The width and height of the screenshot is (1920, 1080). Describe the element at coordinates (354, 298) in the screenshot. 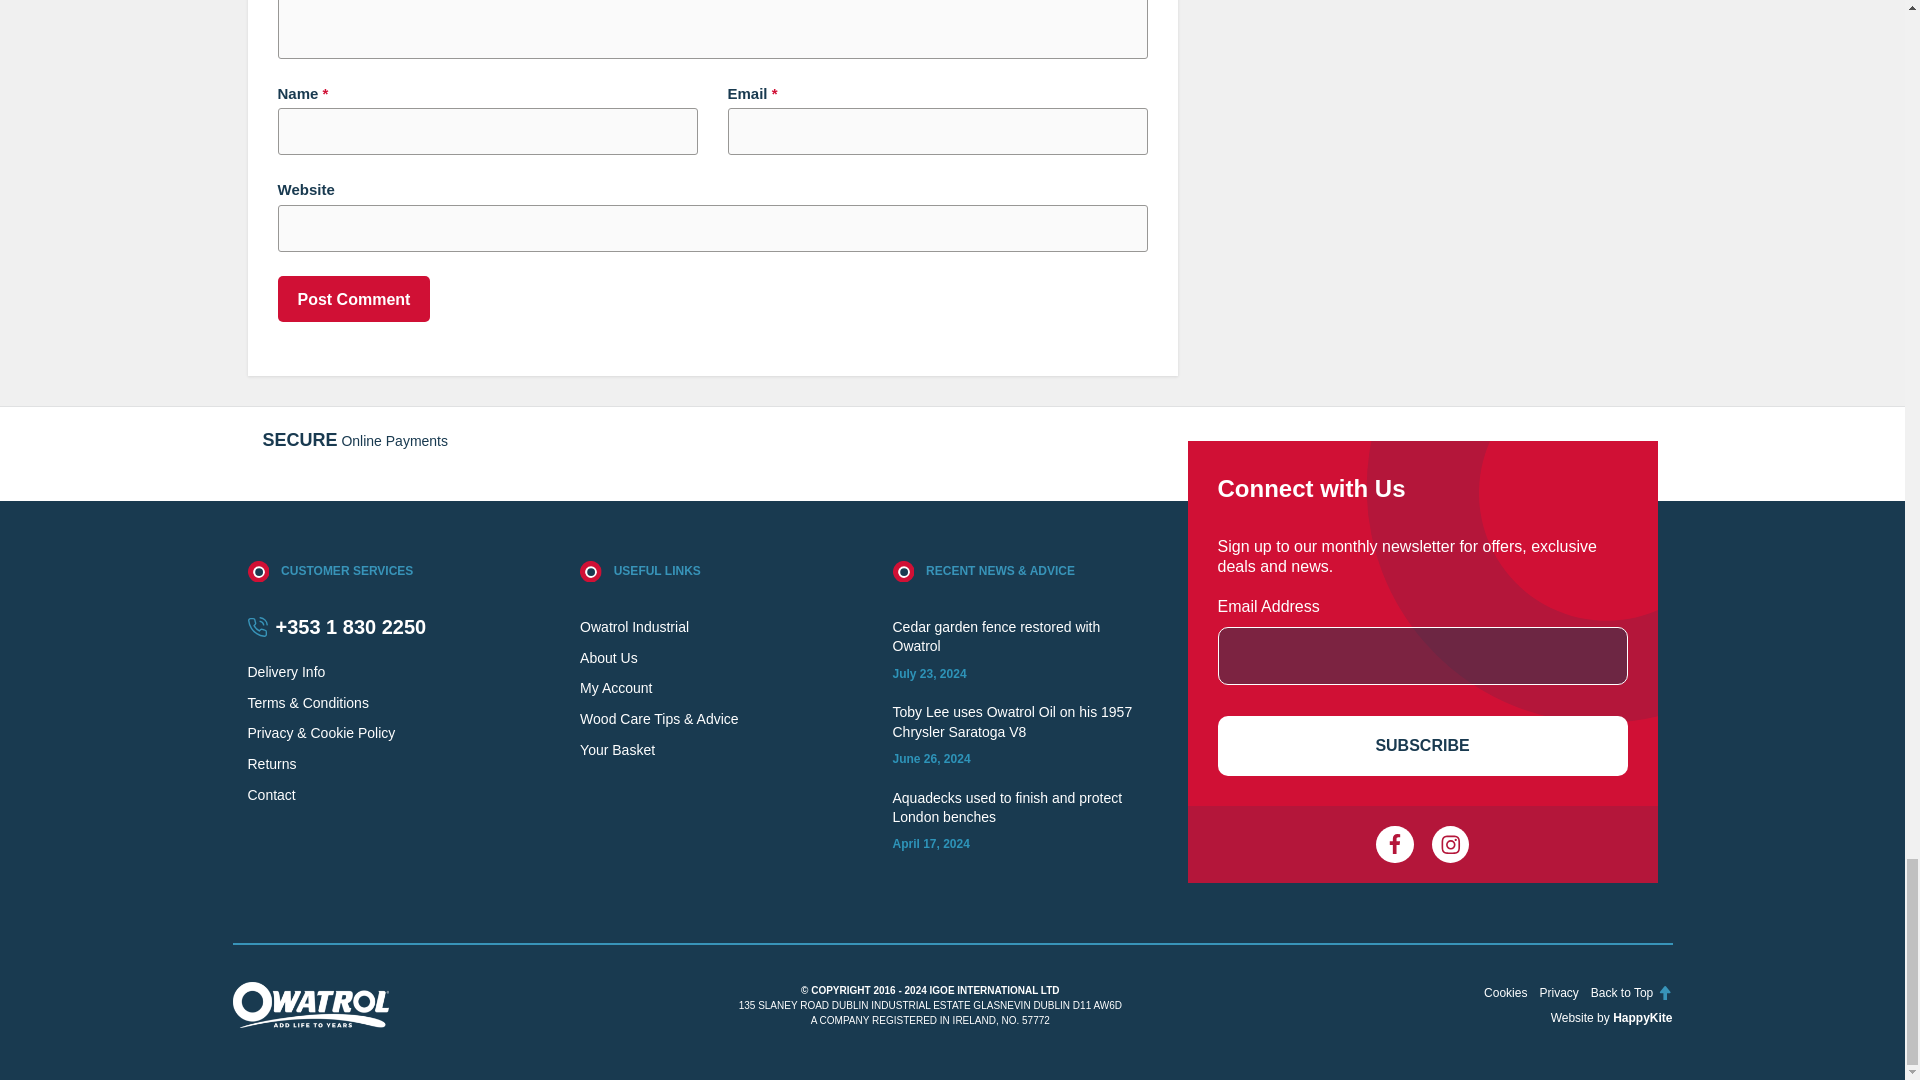

I see `Post Comment` at that location.